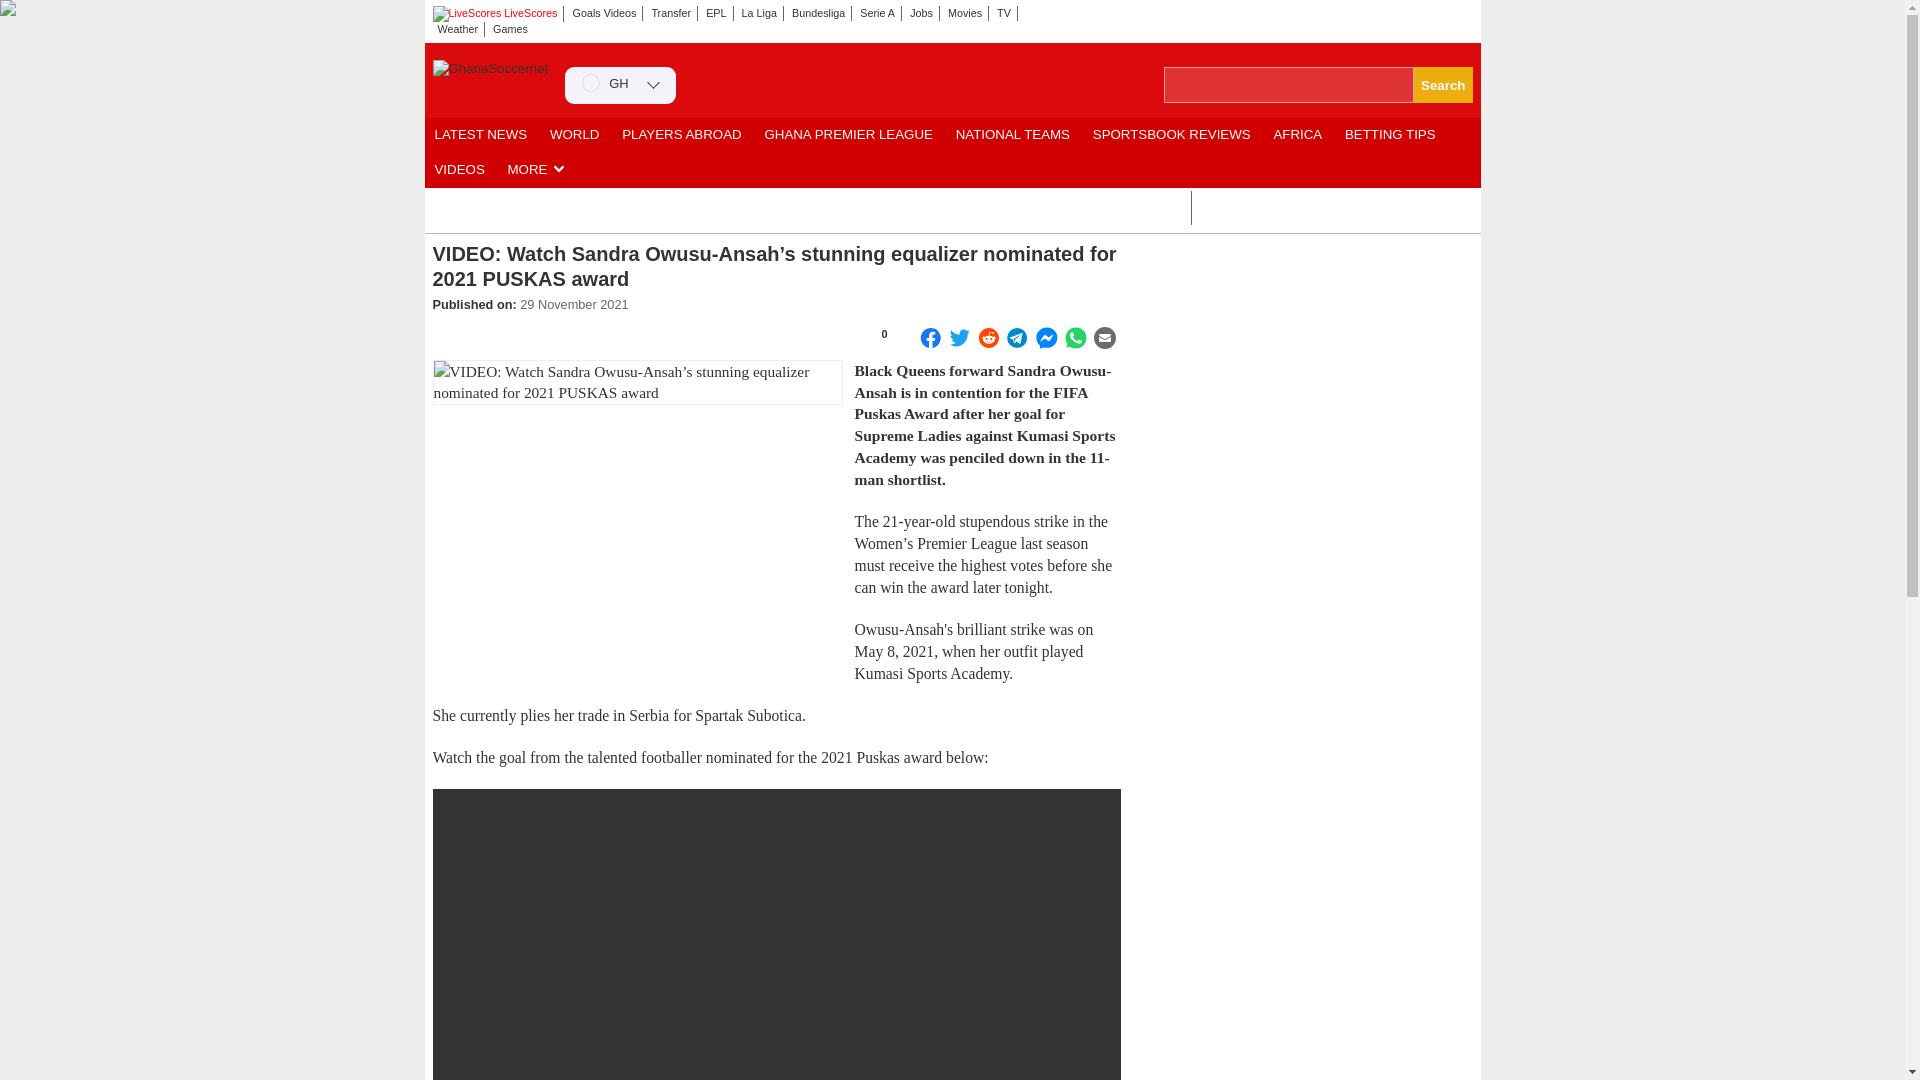 The image size is (1920, 1080). I want to click on Ebusua Dwarfs, so click(639, 208).